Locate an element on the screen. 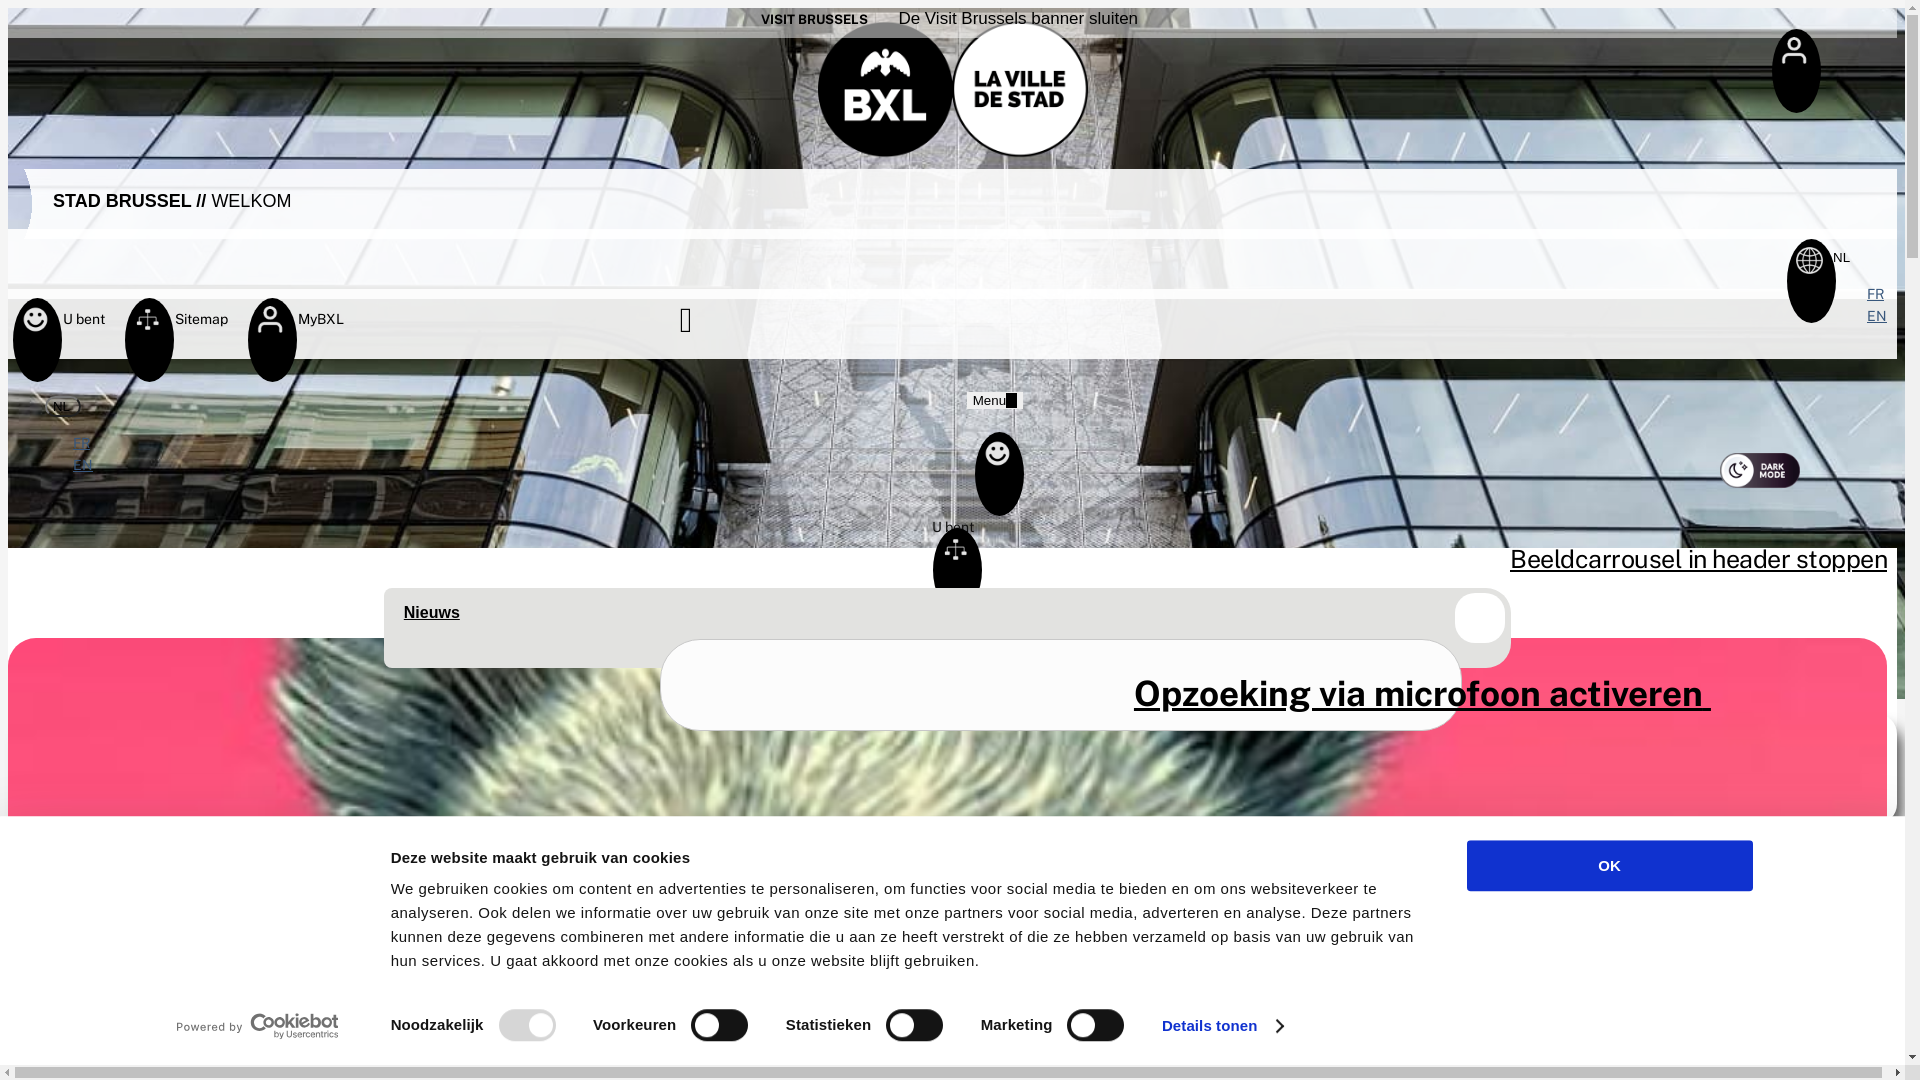 The image size is (1920, 1080). FR is located at coordinates (1876, 294).